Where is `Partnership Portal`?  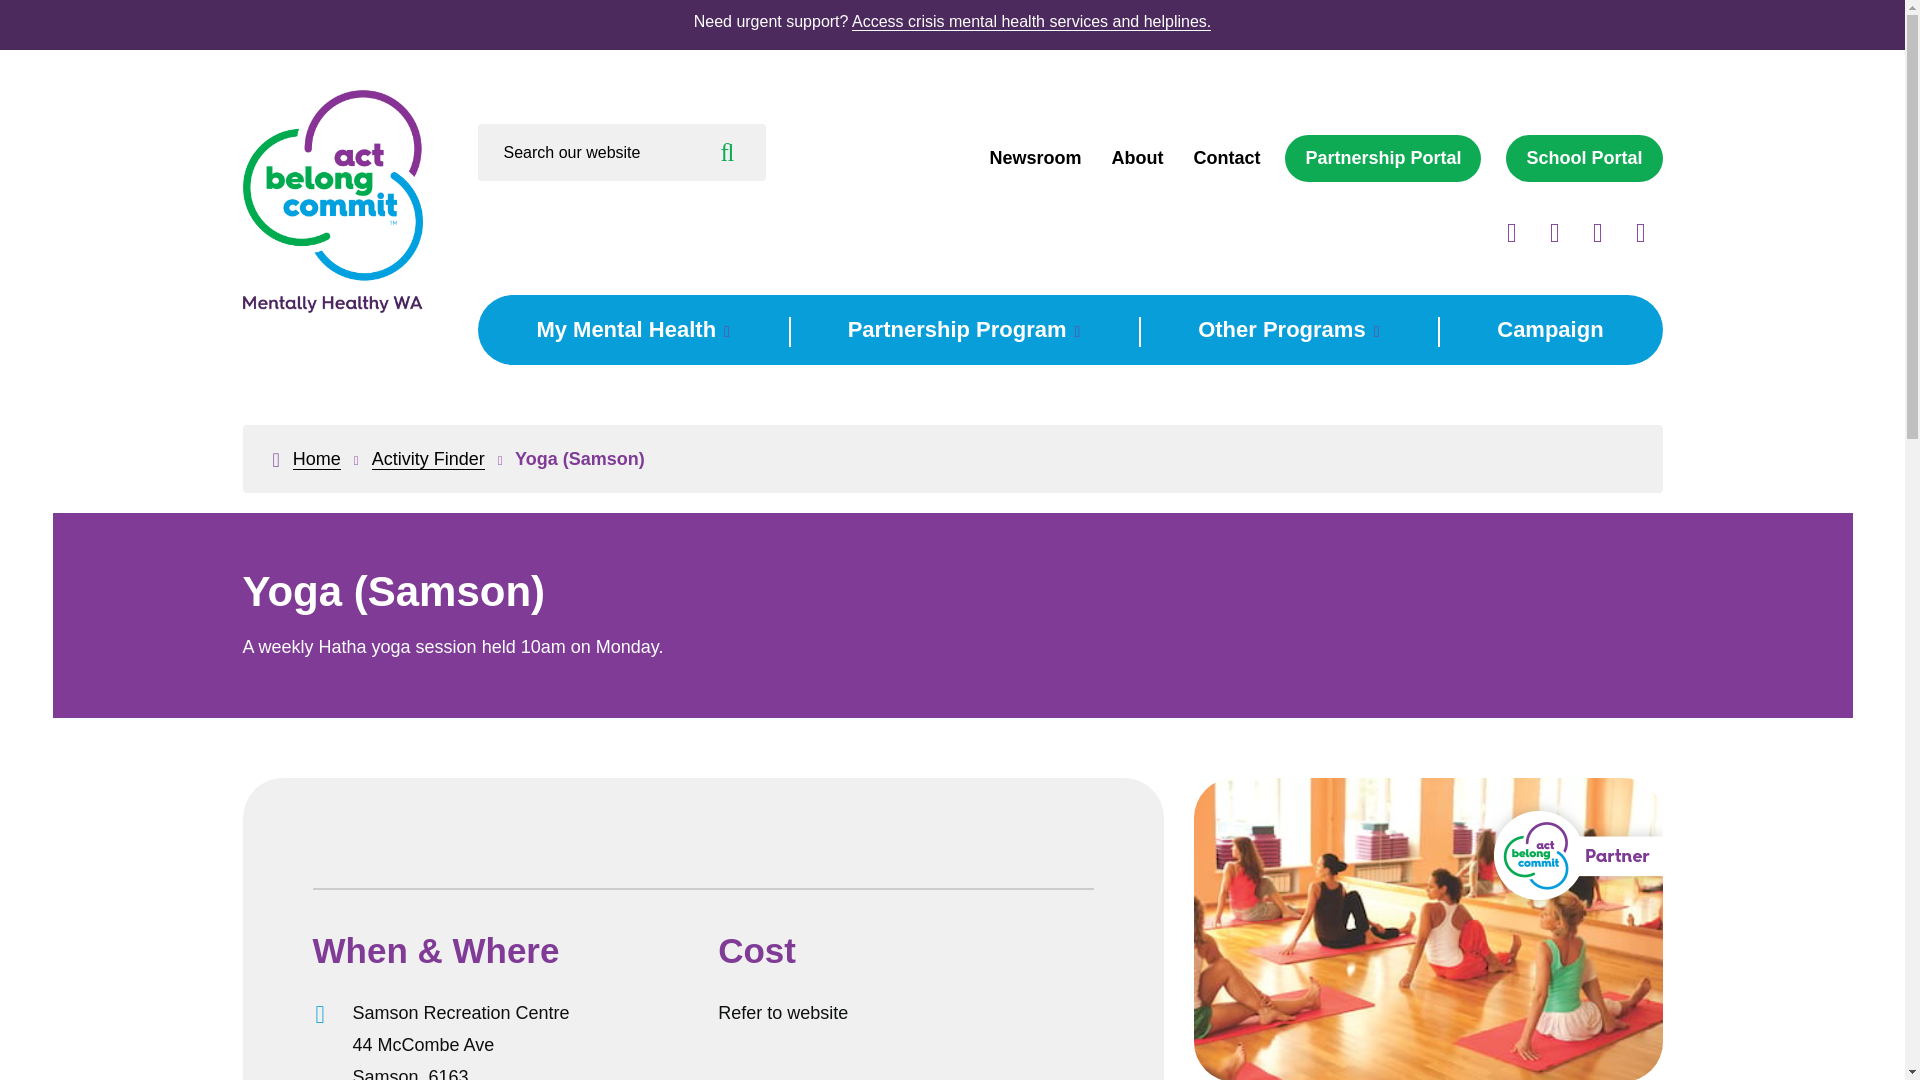 Partnership Portal is located at coordinates (1382, 158).